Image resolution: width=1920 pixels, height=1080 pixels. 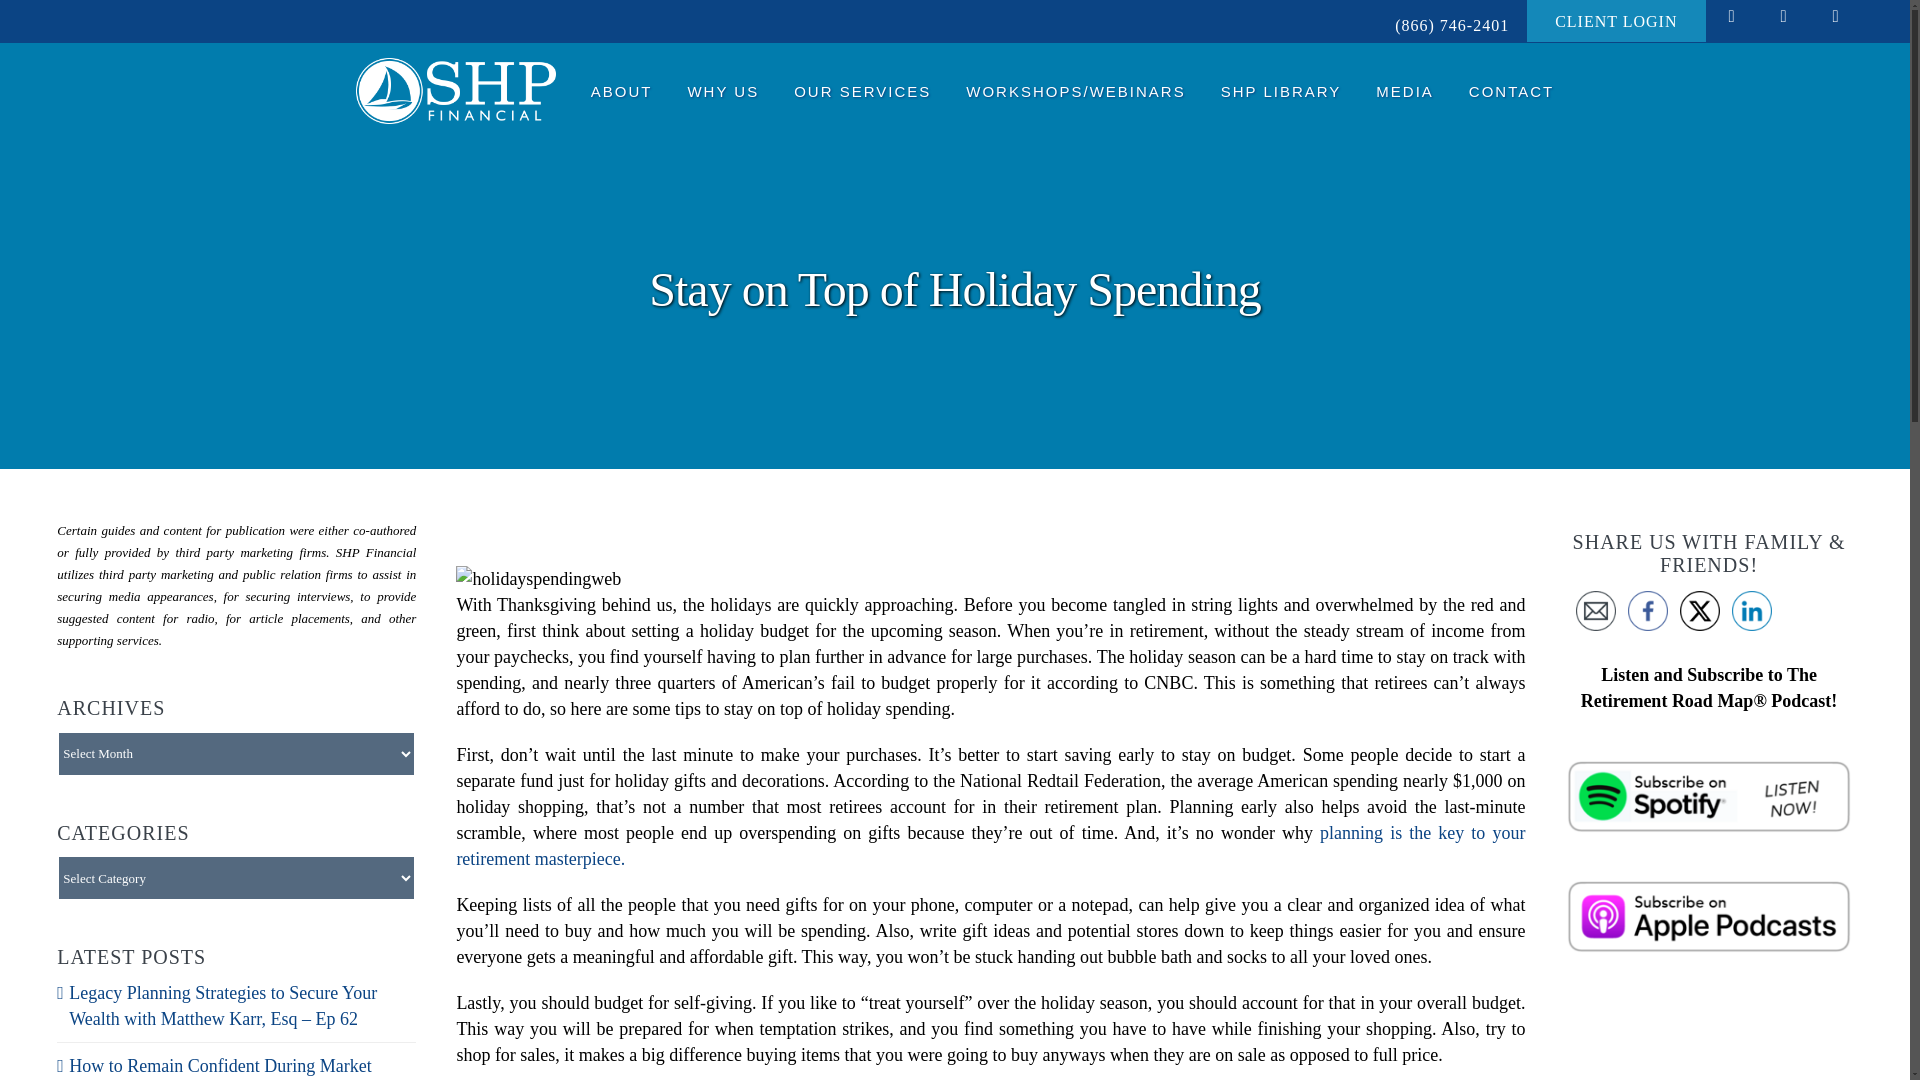 I want to click on Follow by Email, so click(x=1596, y=610).